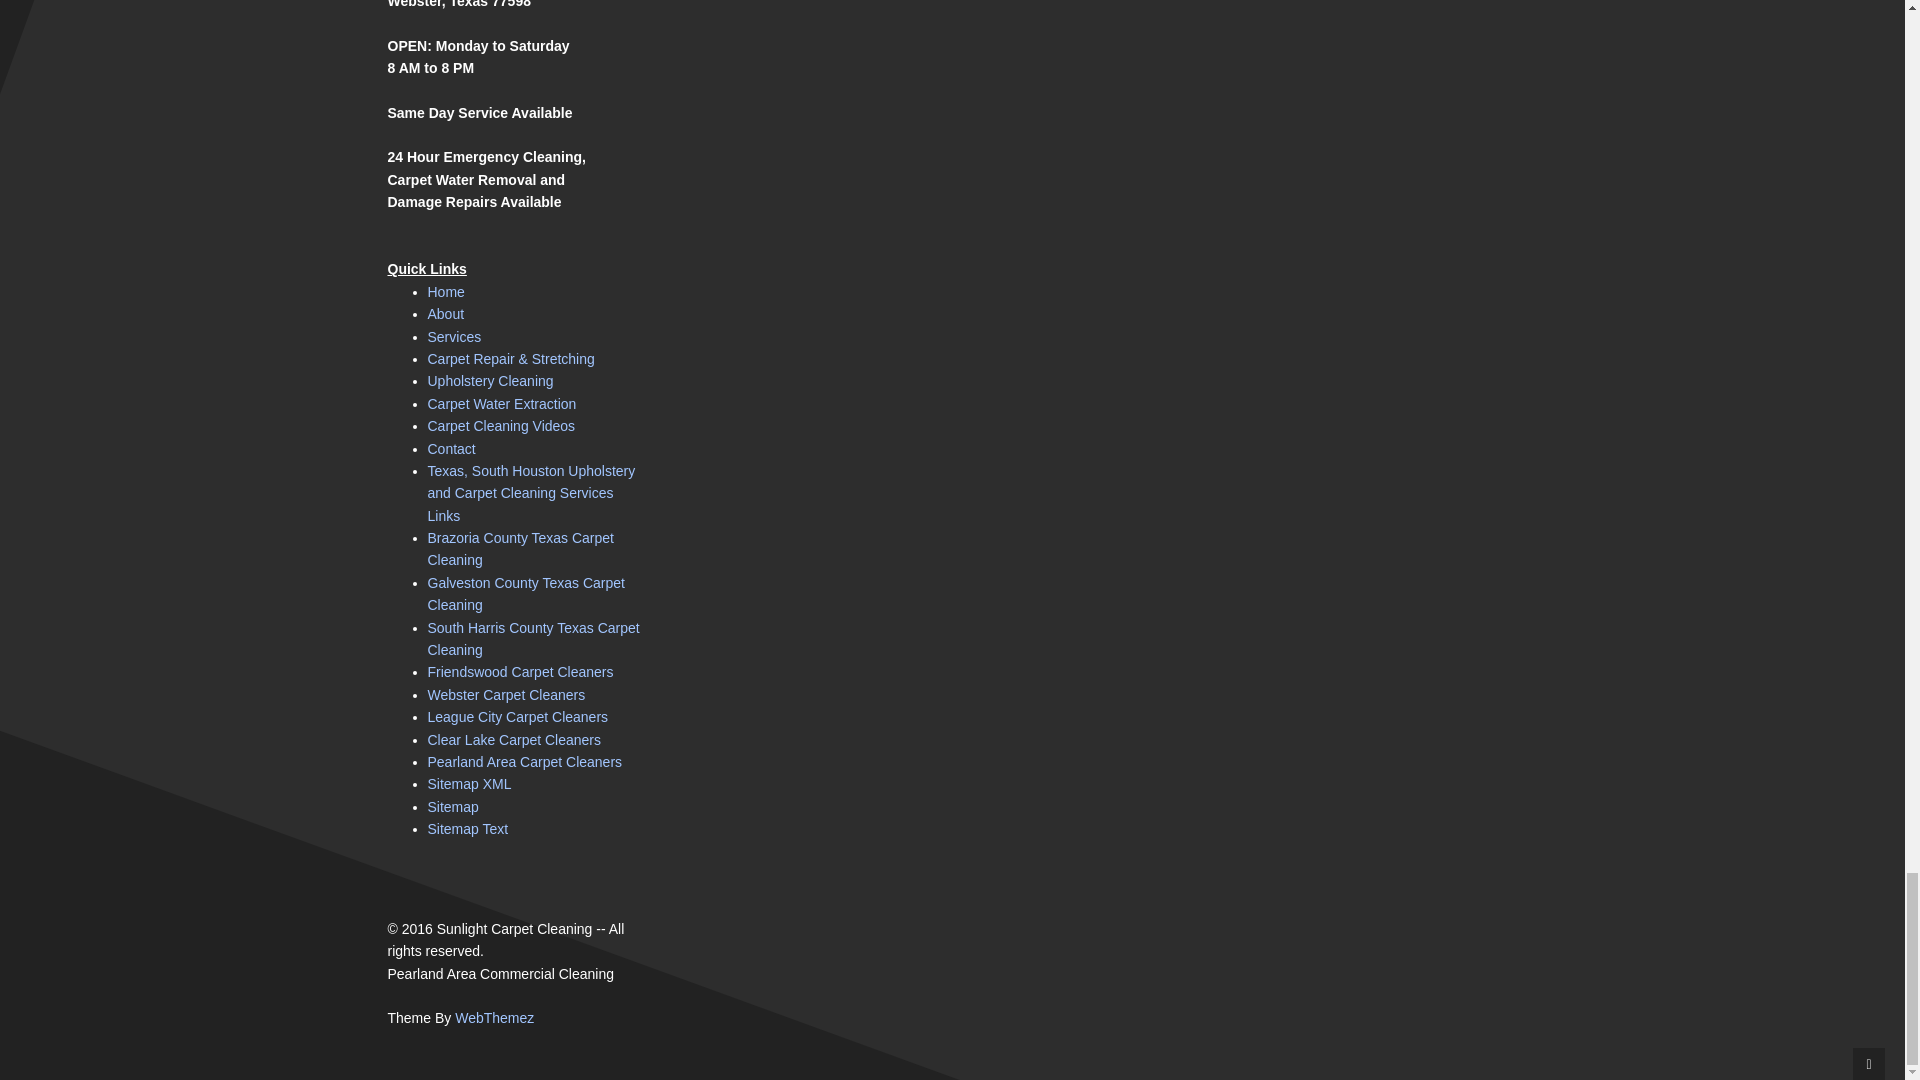 This screenshot has height=1080, width=1920. I want to click on Friendswood Carpet Cleaners, so click(521, 672).